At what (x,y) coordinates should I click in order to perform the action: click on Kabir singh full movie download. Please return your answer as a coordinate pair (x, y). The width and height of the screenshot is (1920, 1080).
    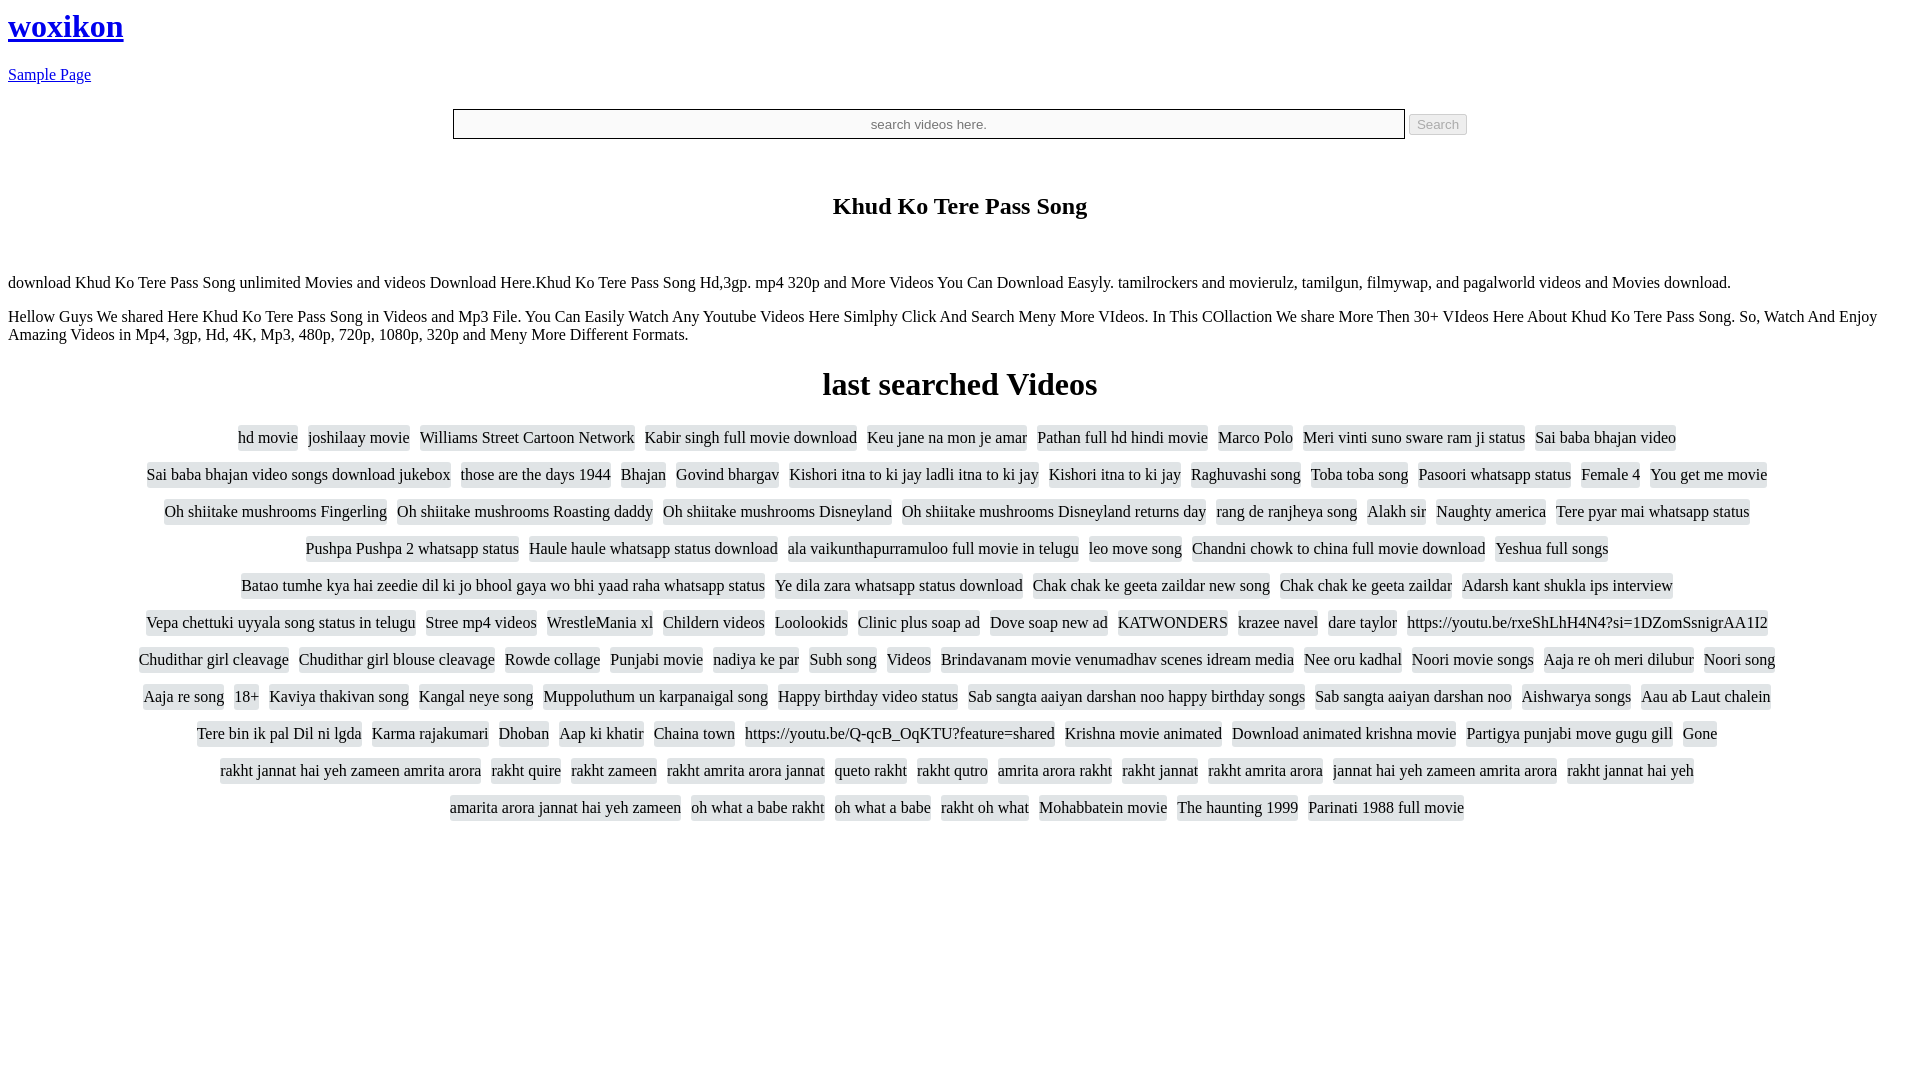
    Looking at the image, I should click on (750, 438).